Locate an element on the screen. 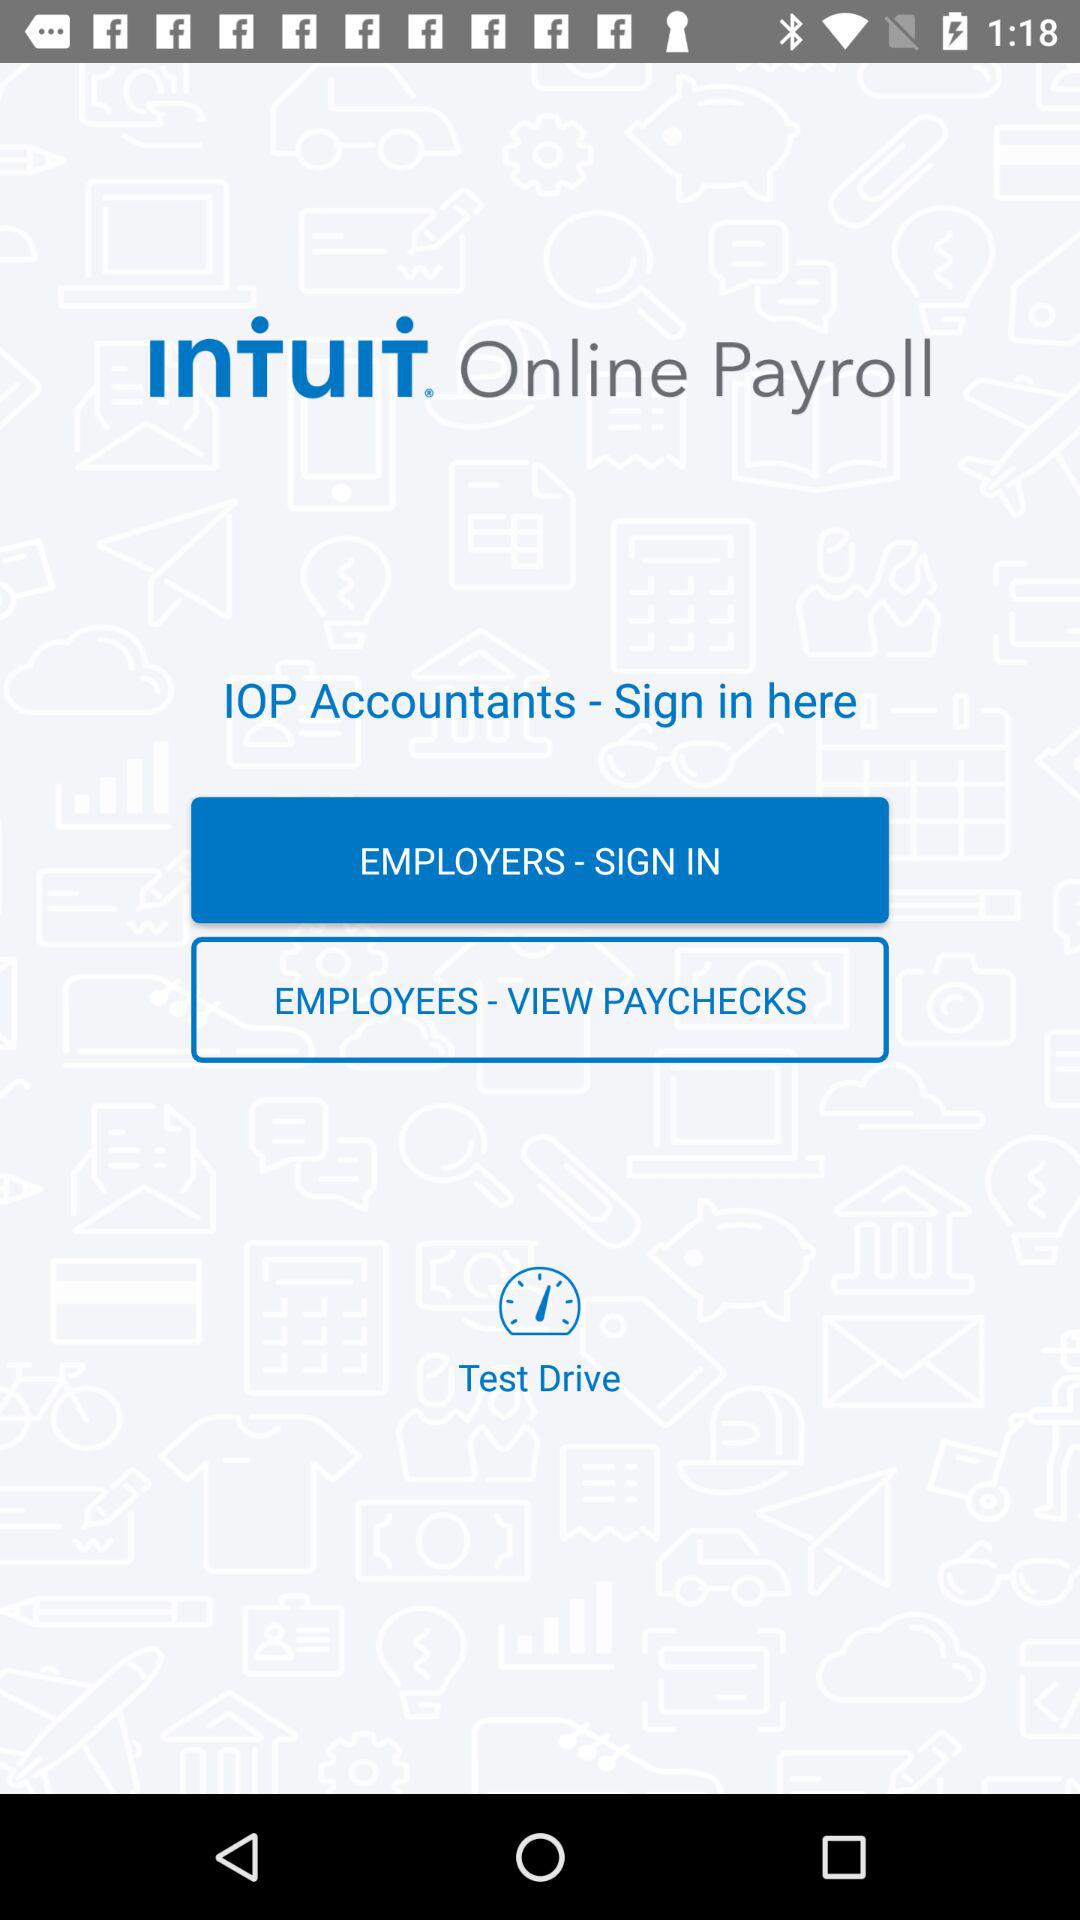  click item below the employees - view paychecks is located at coordinates (539, 1334).